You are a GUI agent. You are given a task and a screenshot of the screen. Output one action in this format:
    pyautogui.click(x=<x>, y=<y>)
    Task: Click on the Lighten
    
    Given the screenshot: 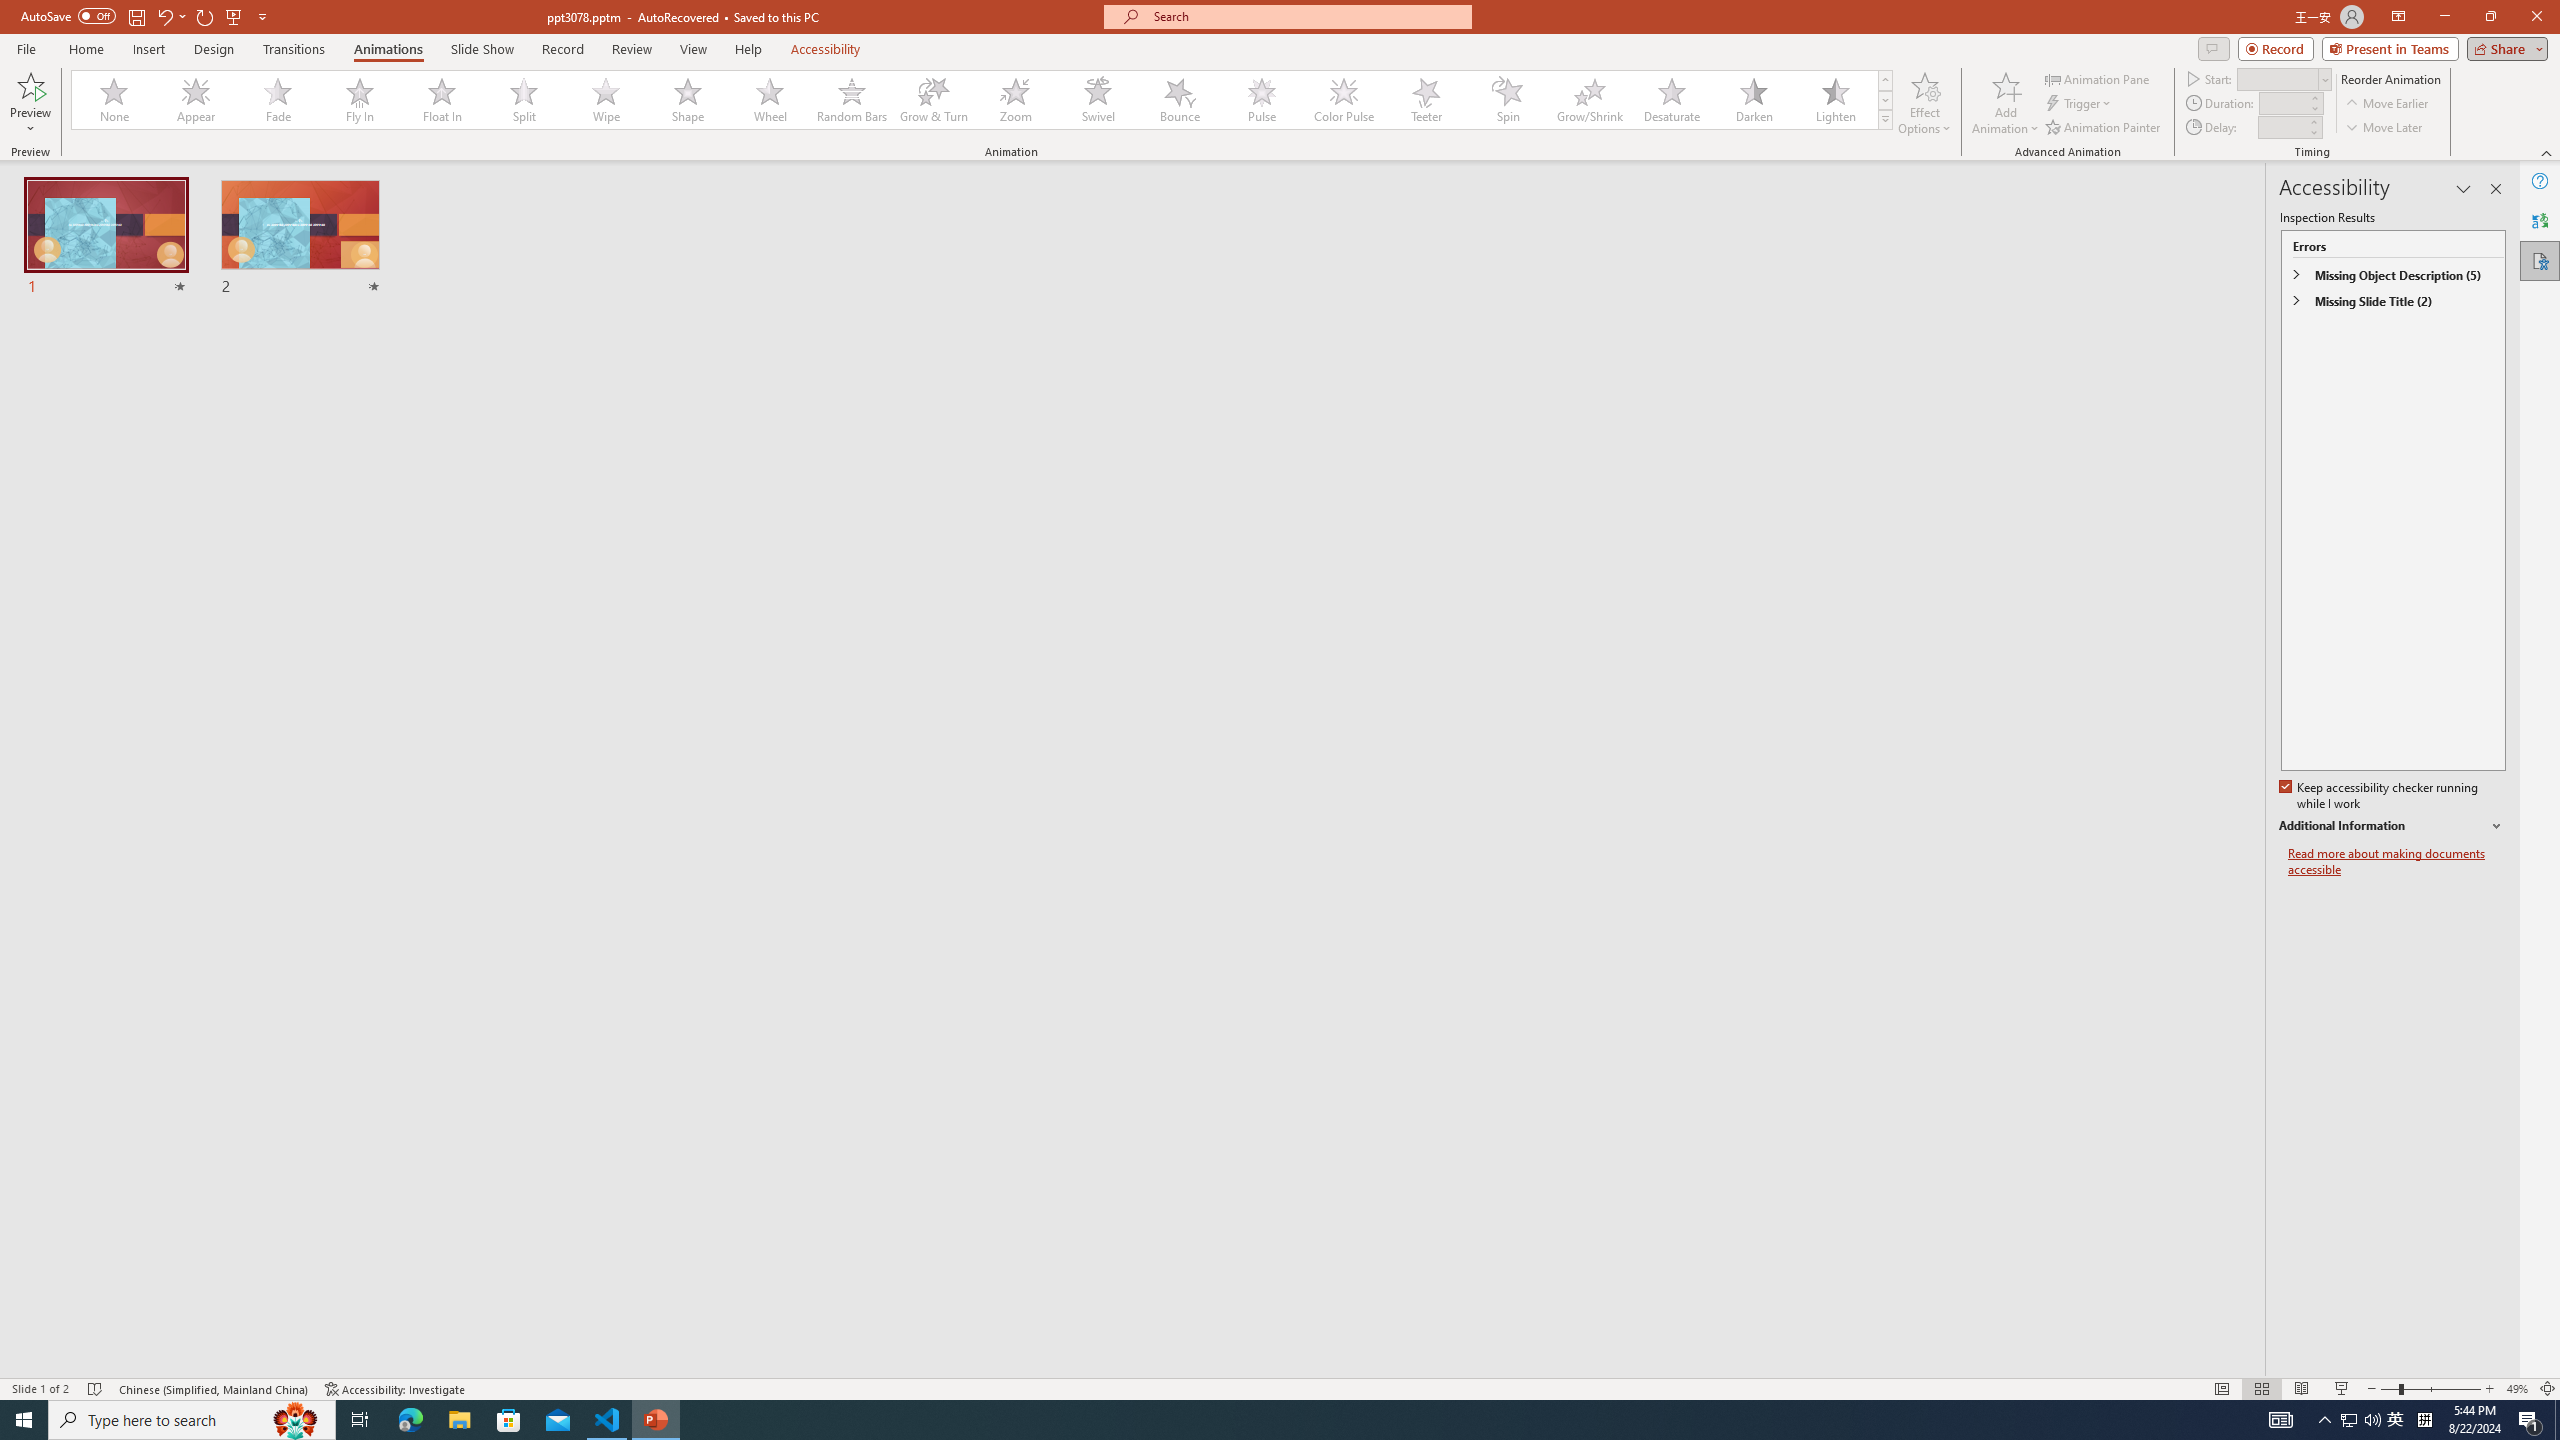 What is the action you would take?
    pyautogui.click(x=1835, y=100)
    